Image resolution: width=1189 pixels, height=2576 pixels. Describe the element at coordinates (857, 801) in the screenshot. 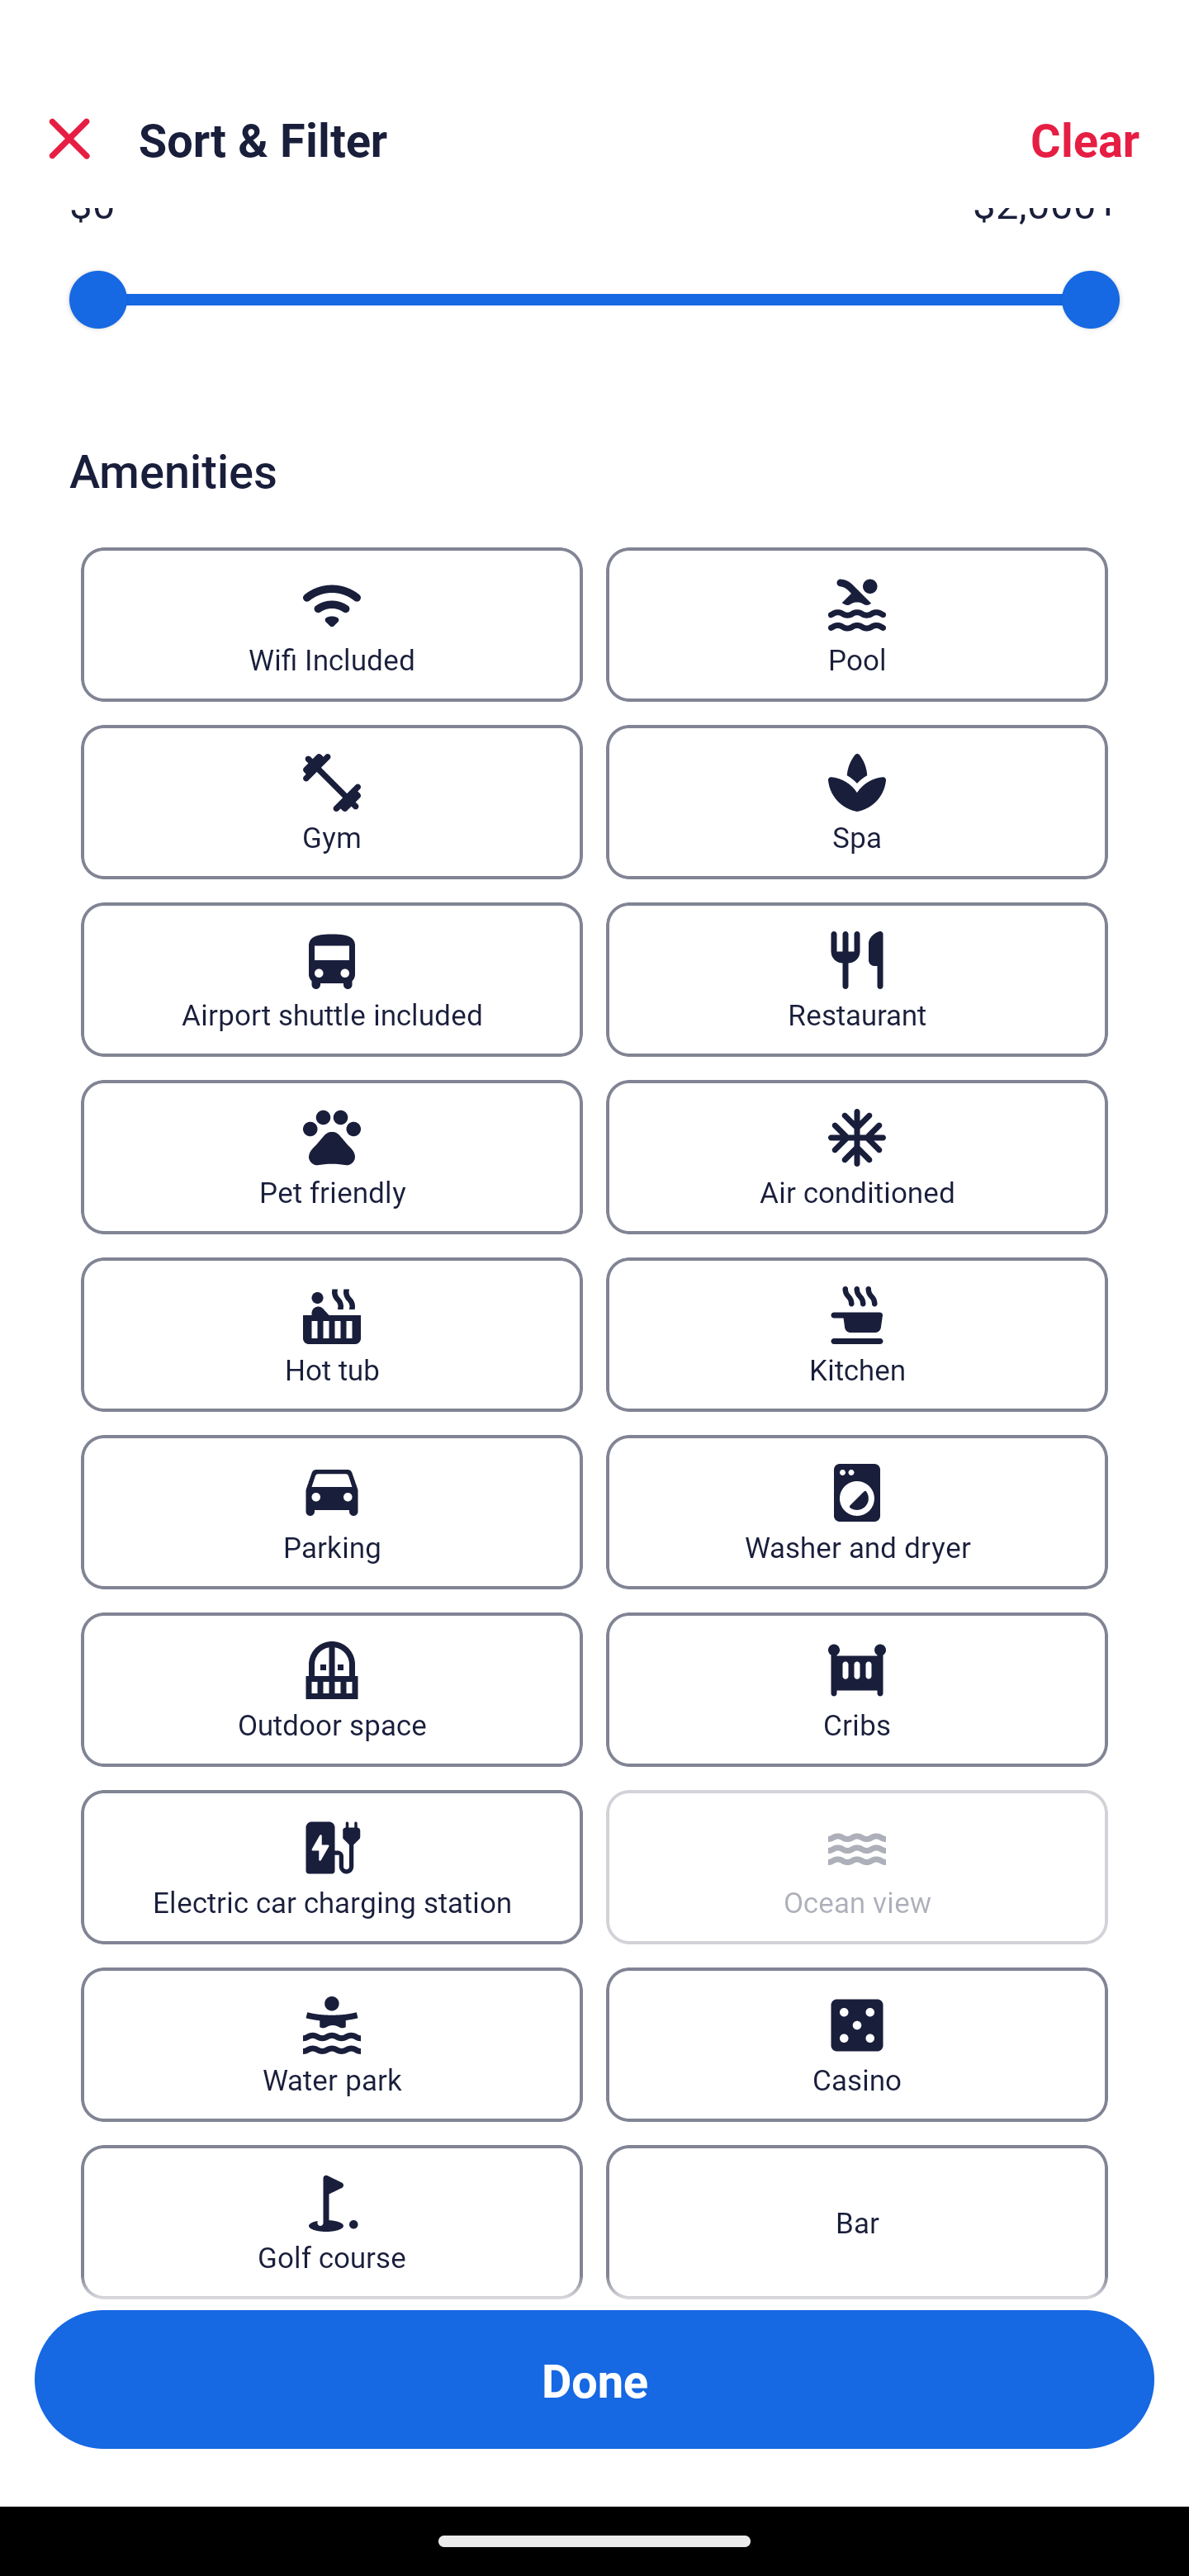

I see `Spa` at that location.